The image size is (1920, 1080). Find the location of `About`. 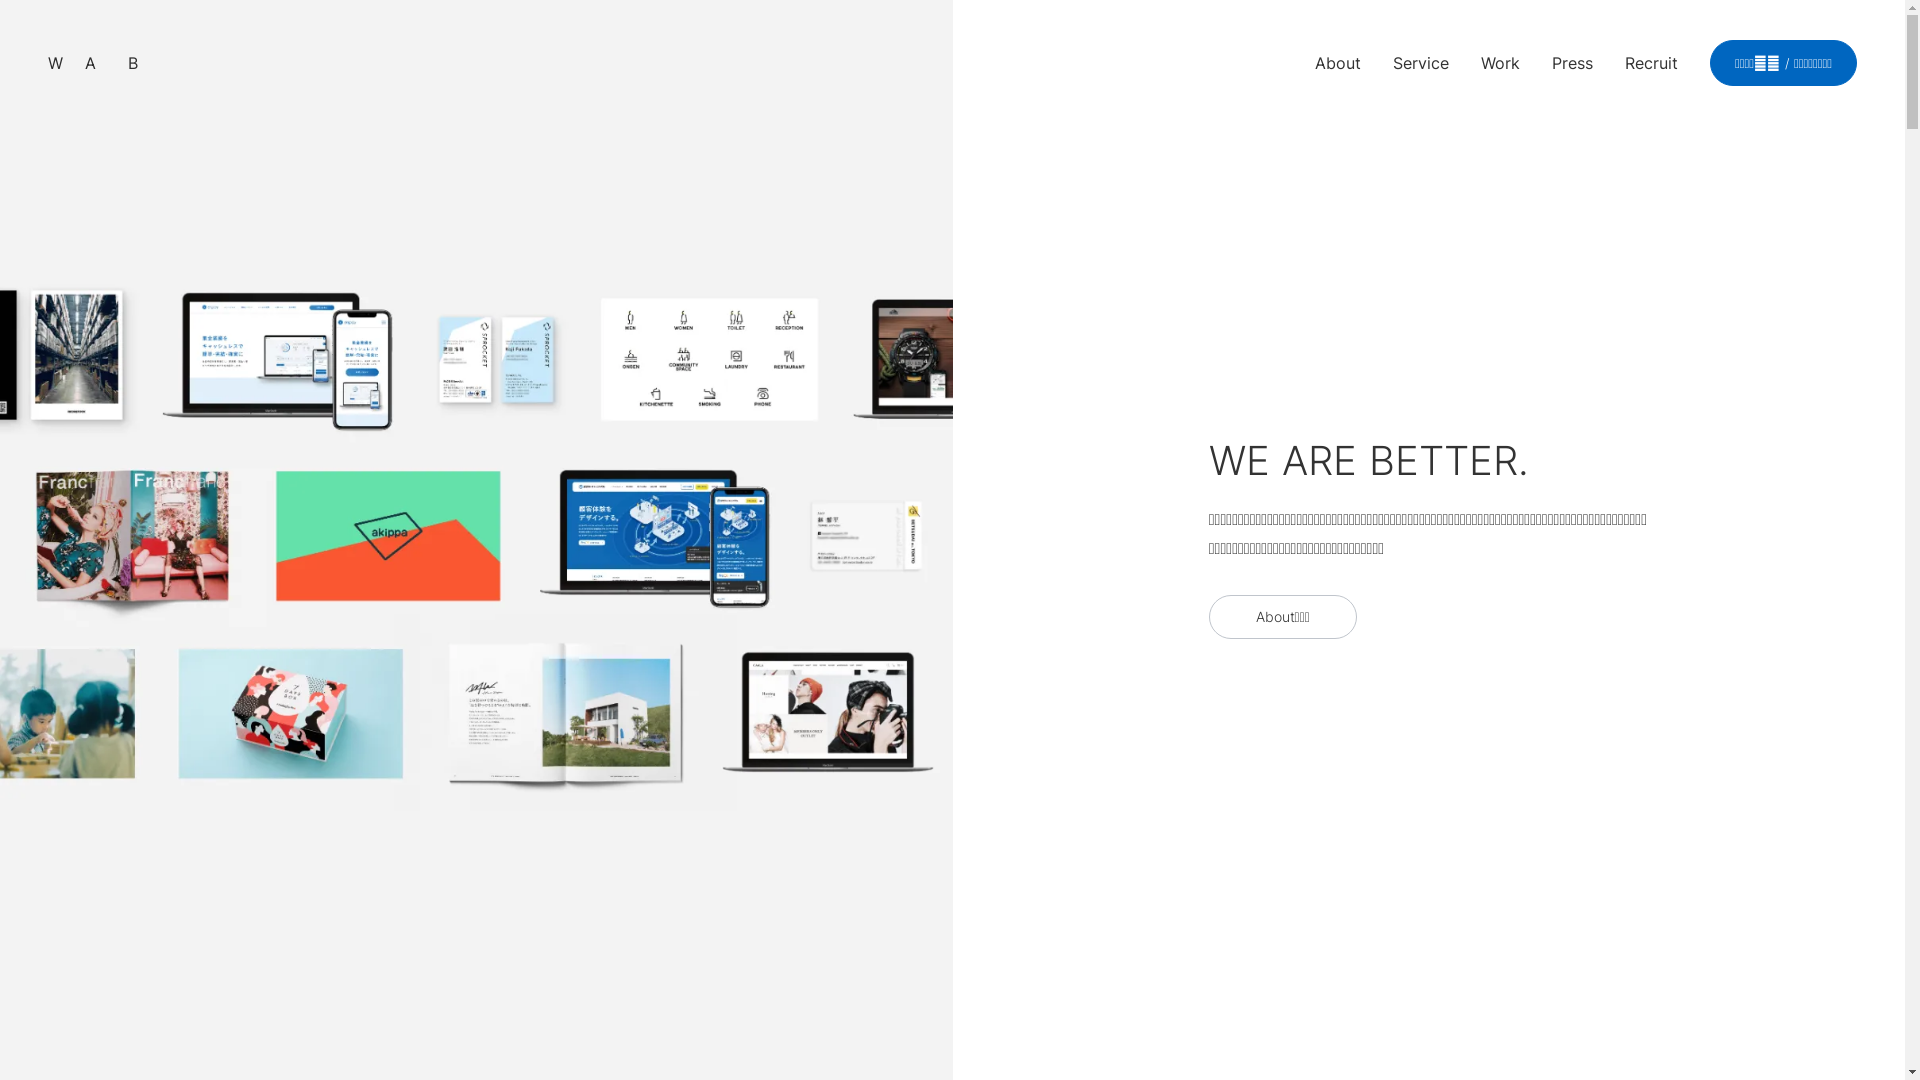

About is located at coordinates (1338, 63).